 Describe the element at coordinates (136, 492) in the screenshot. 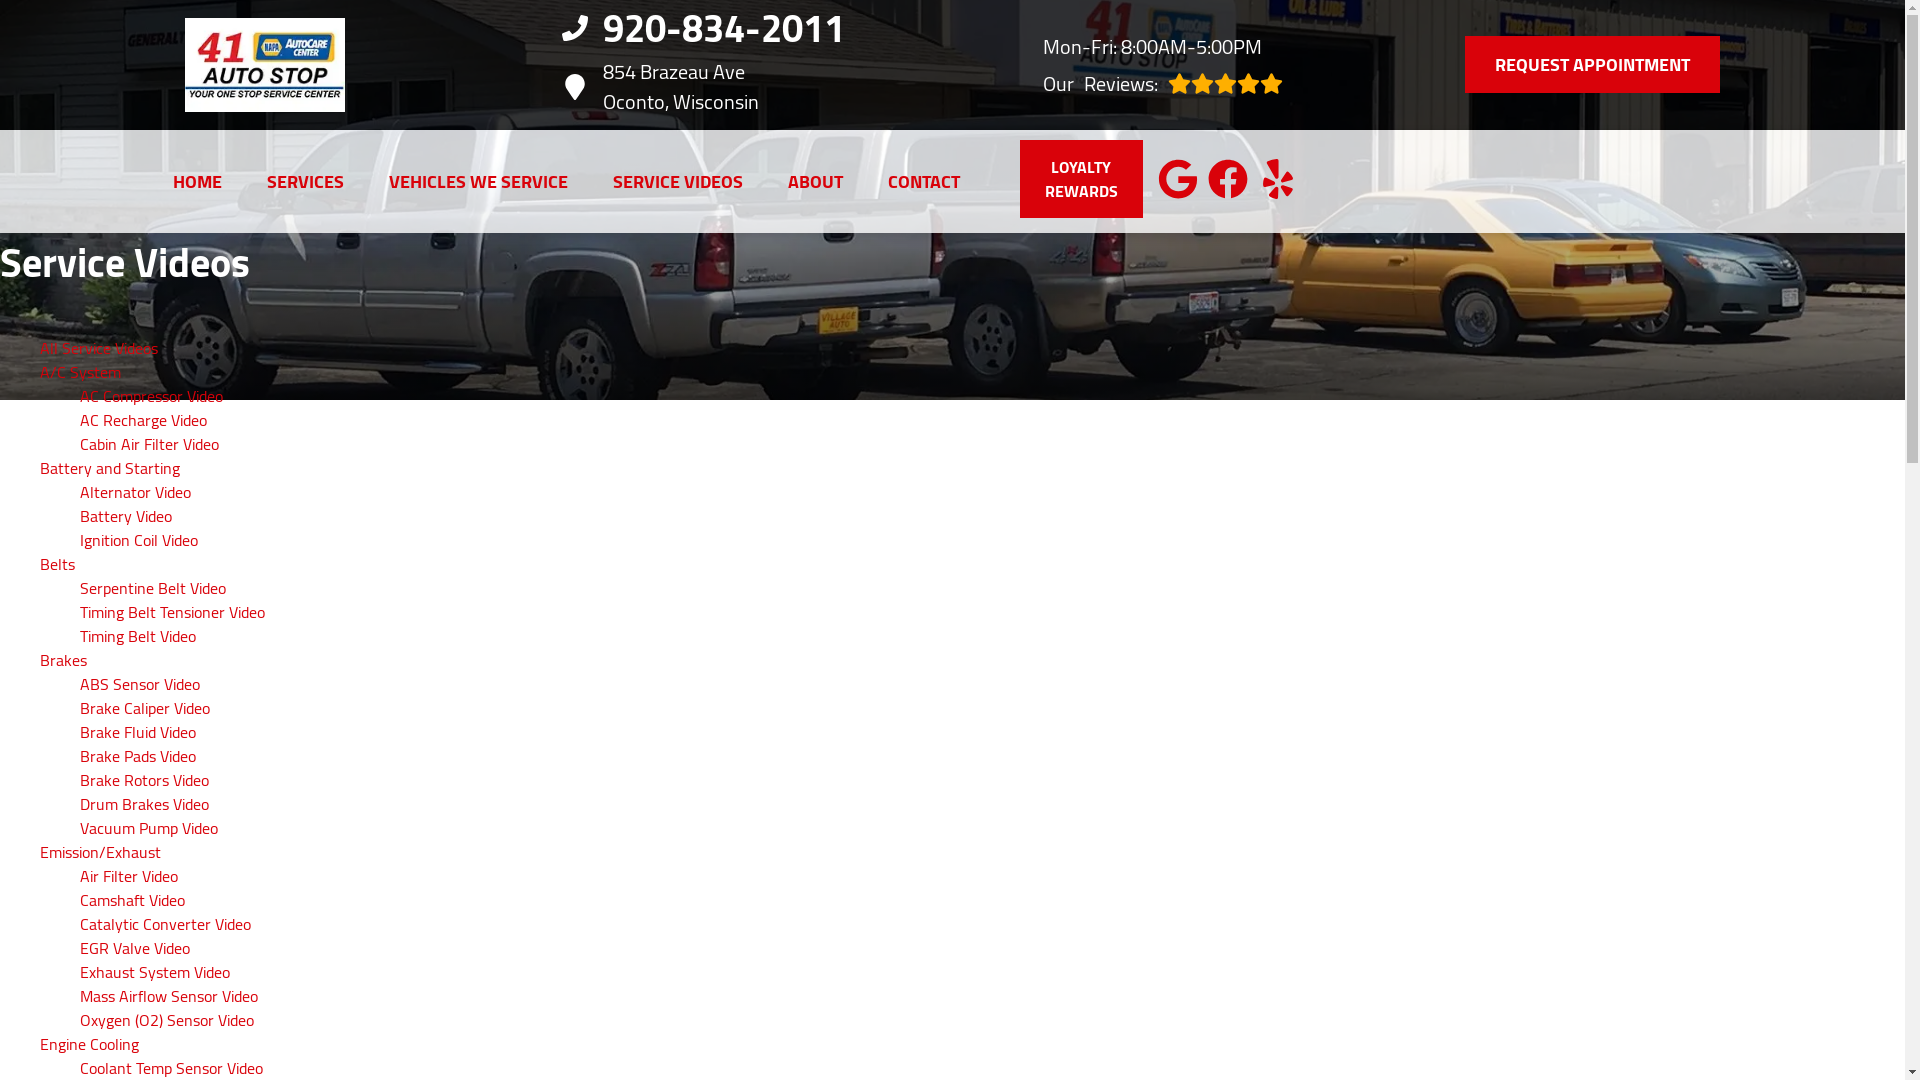

I see `Alternator Video` at that location.